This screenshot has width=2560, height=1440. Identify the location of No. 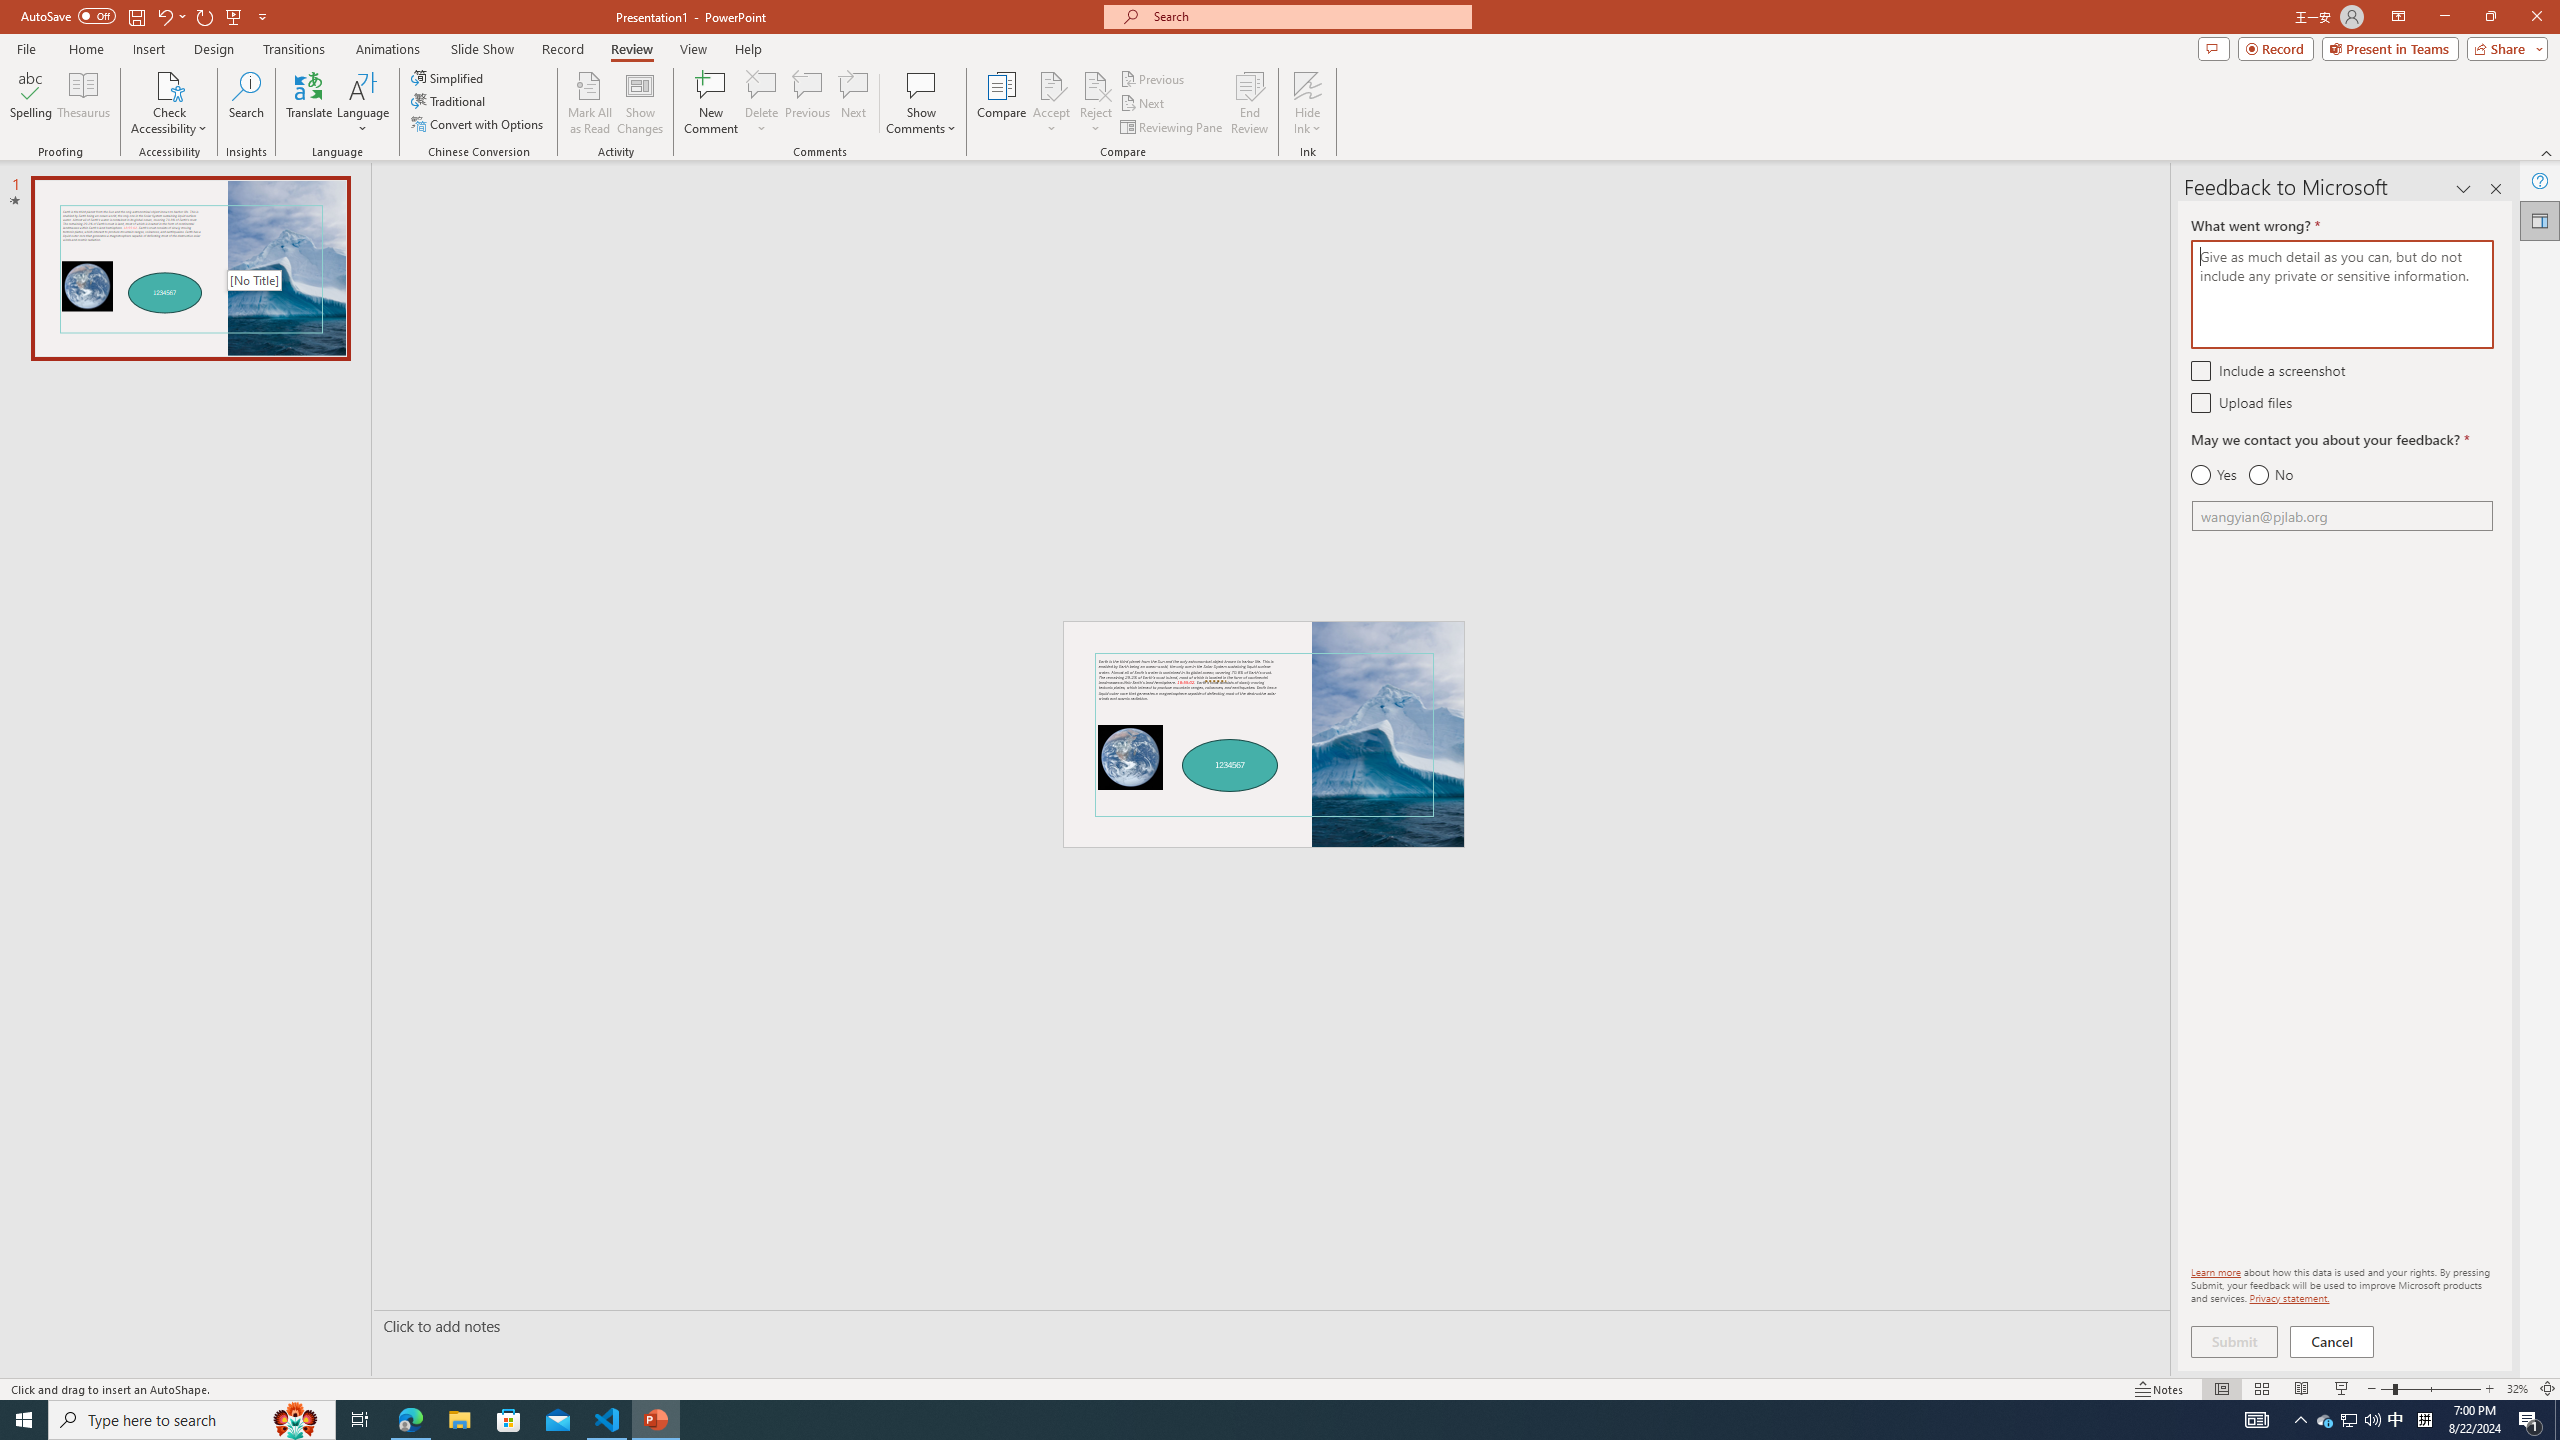
(2270, 475).